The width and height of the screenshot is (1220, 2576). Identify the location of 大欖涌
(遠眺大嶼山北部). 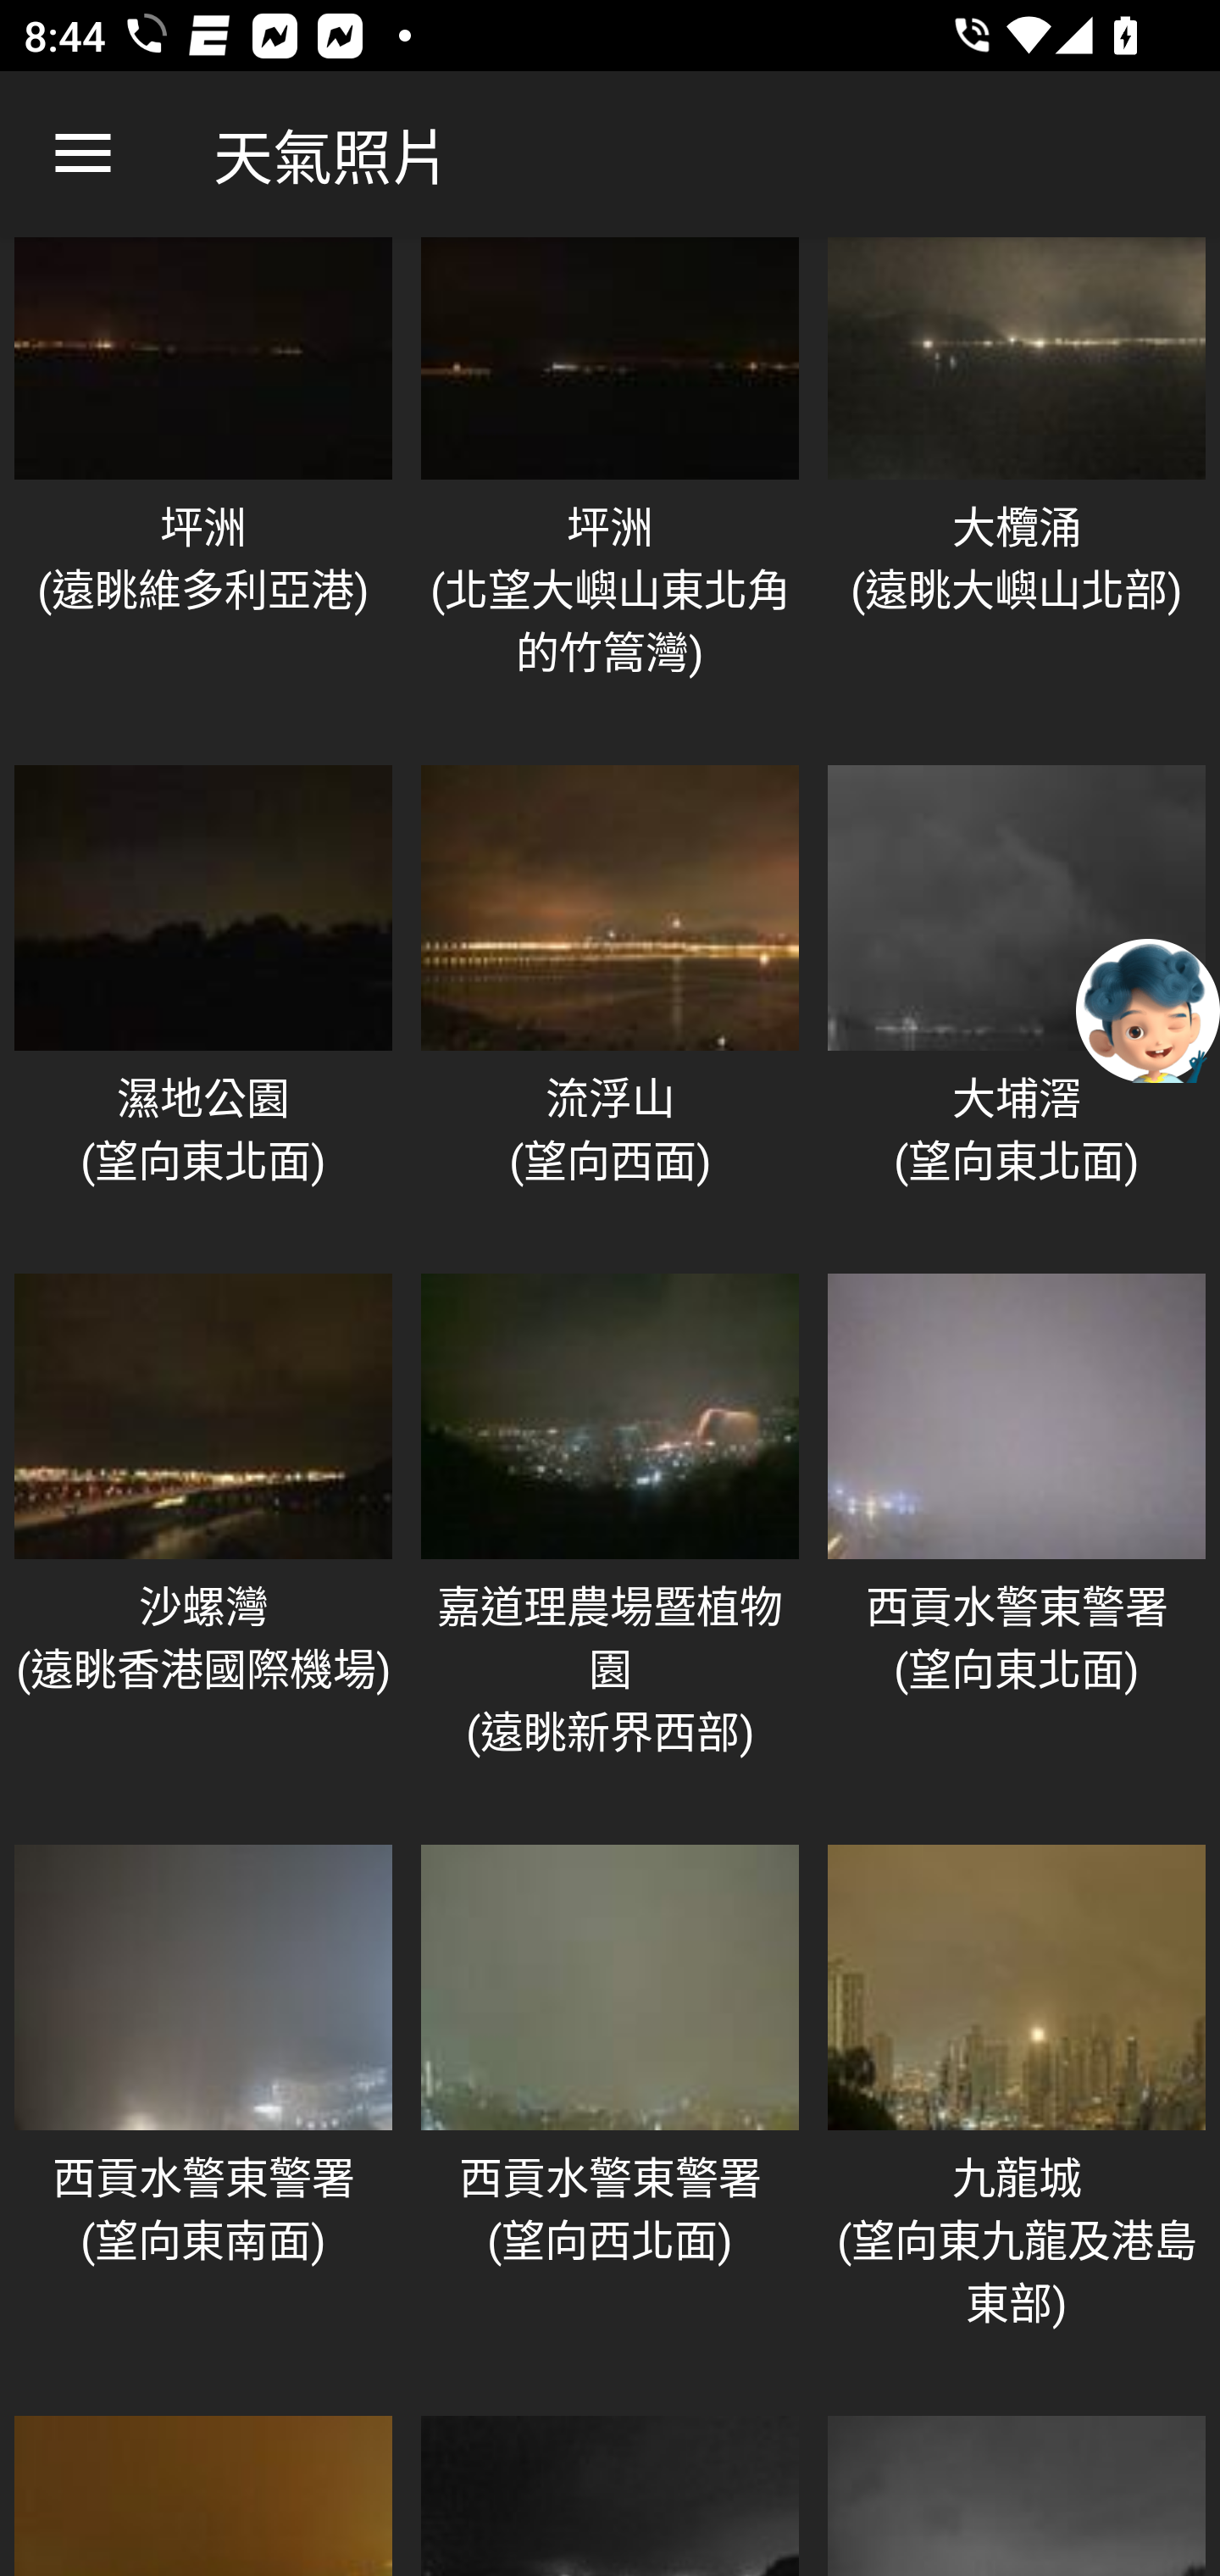
(1017, 490).